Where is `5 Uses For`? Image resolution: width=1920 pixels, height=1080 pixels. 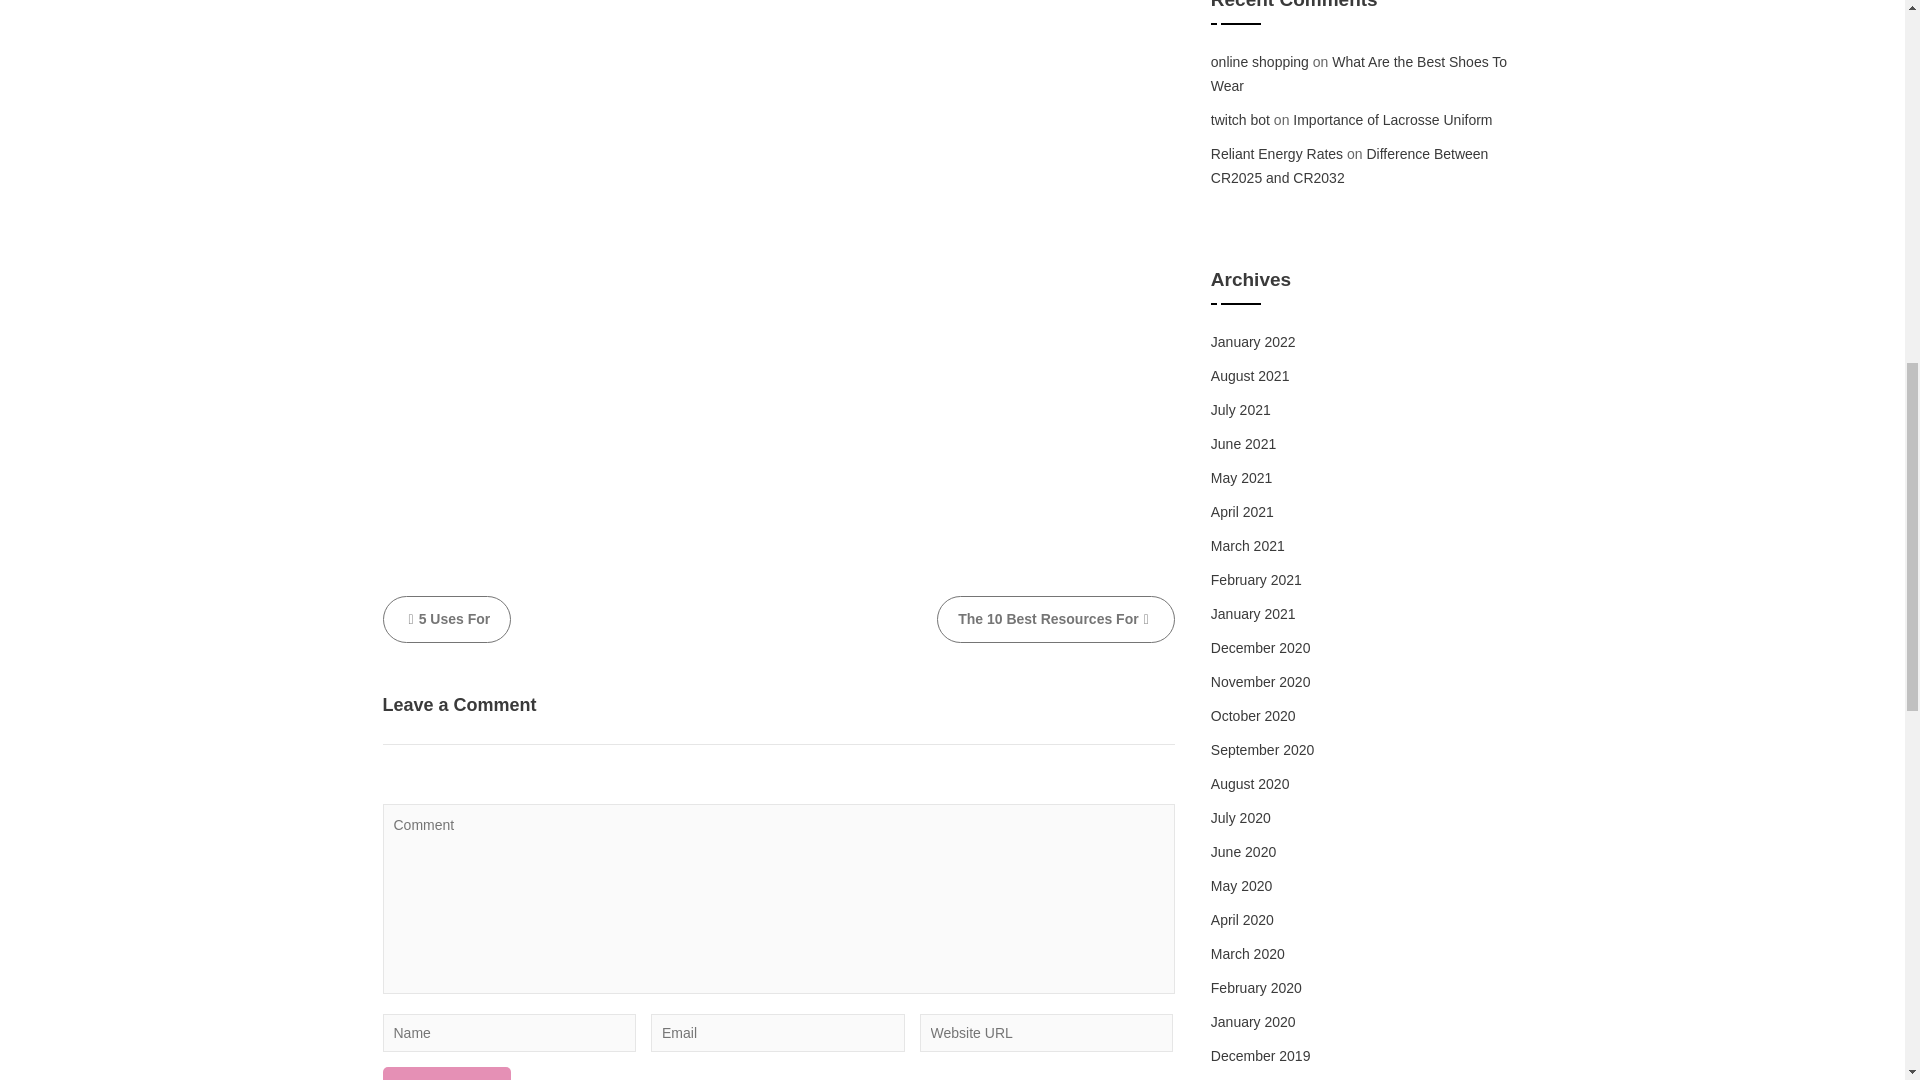
5 Uses For is located at coordinates (446, 619).